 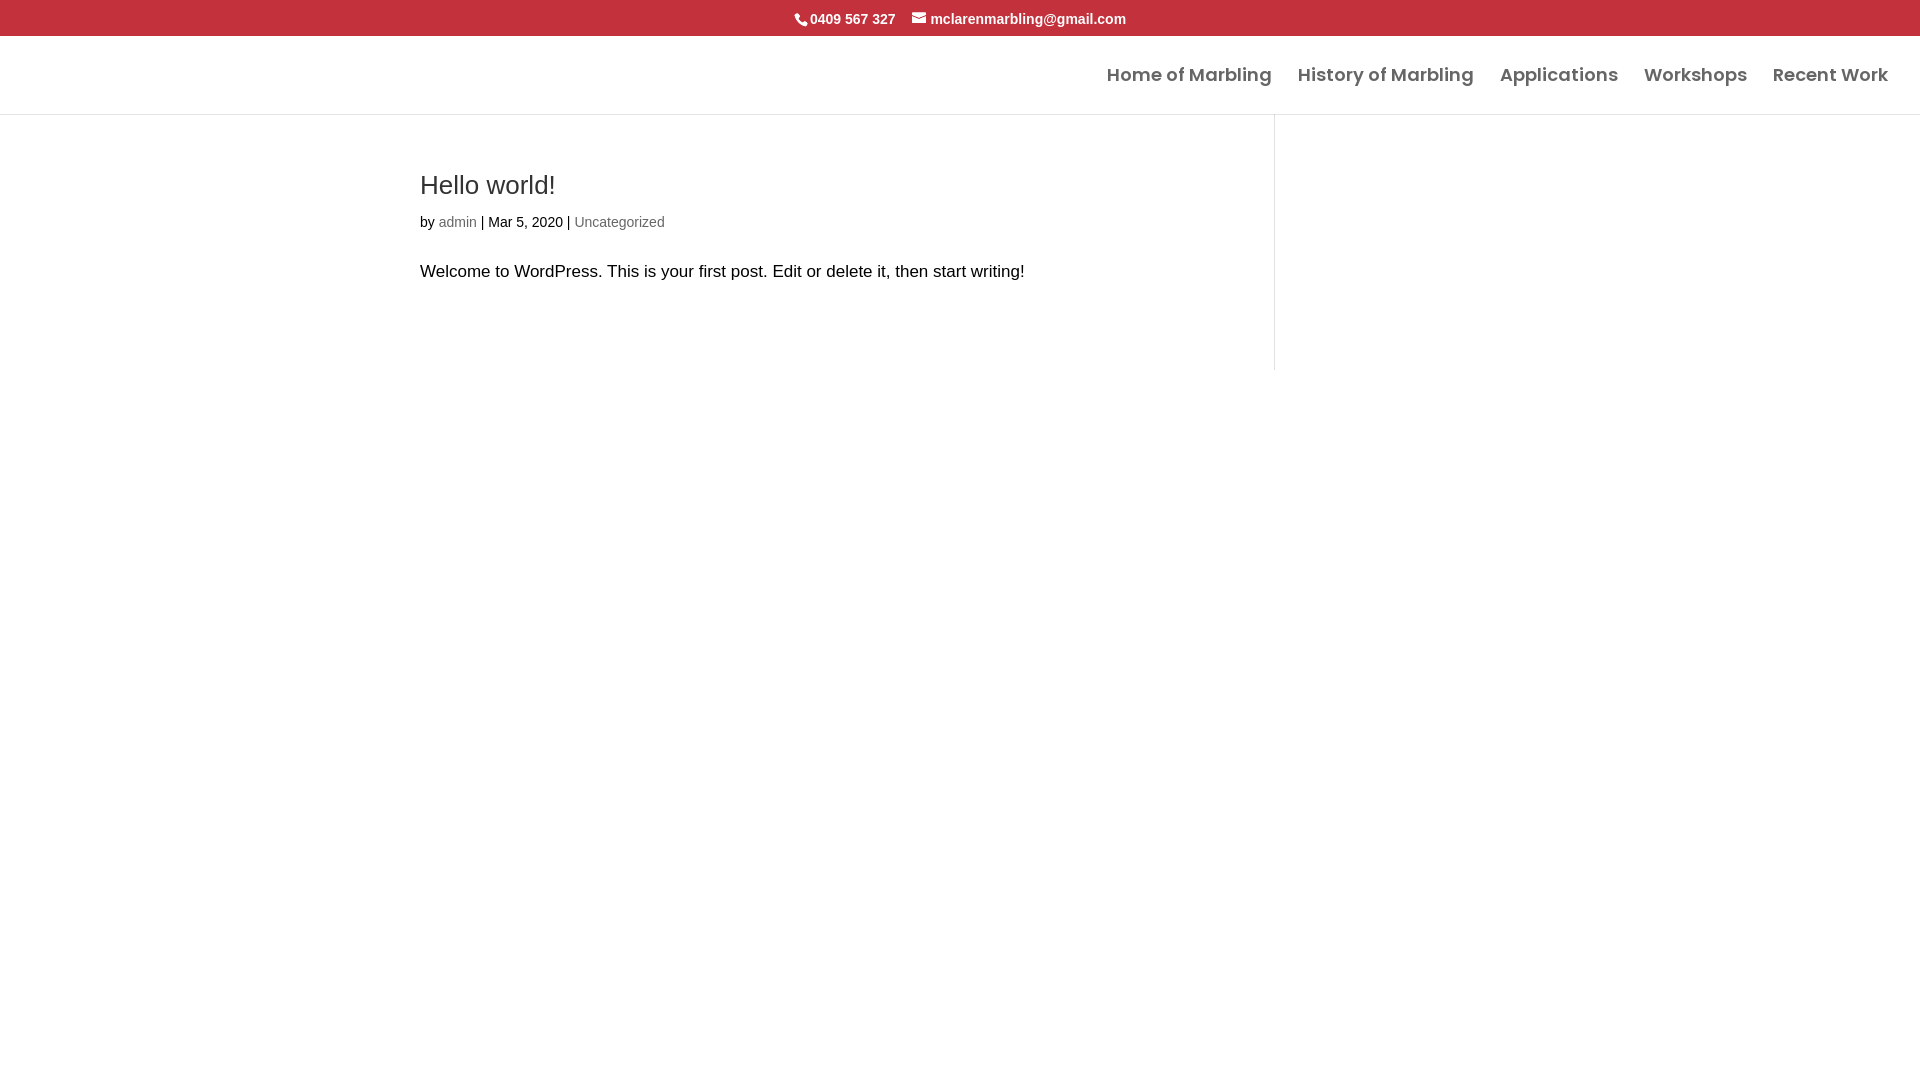 I want to click on Uncategorized, so click(x=619, y=222).